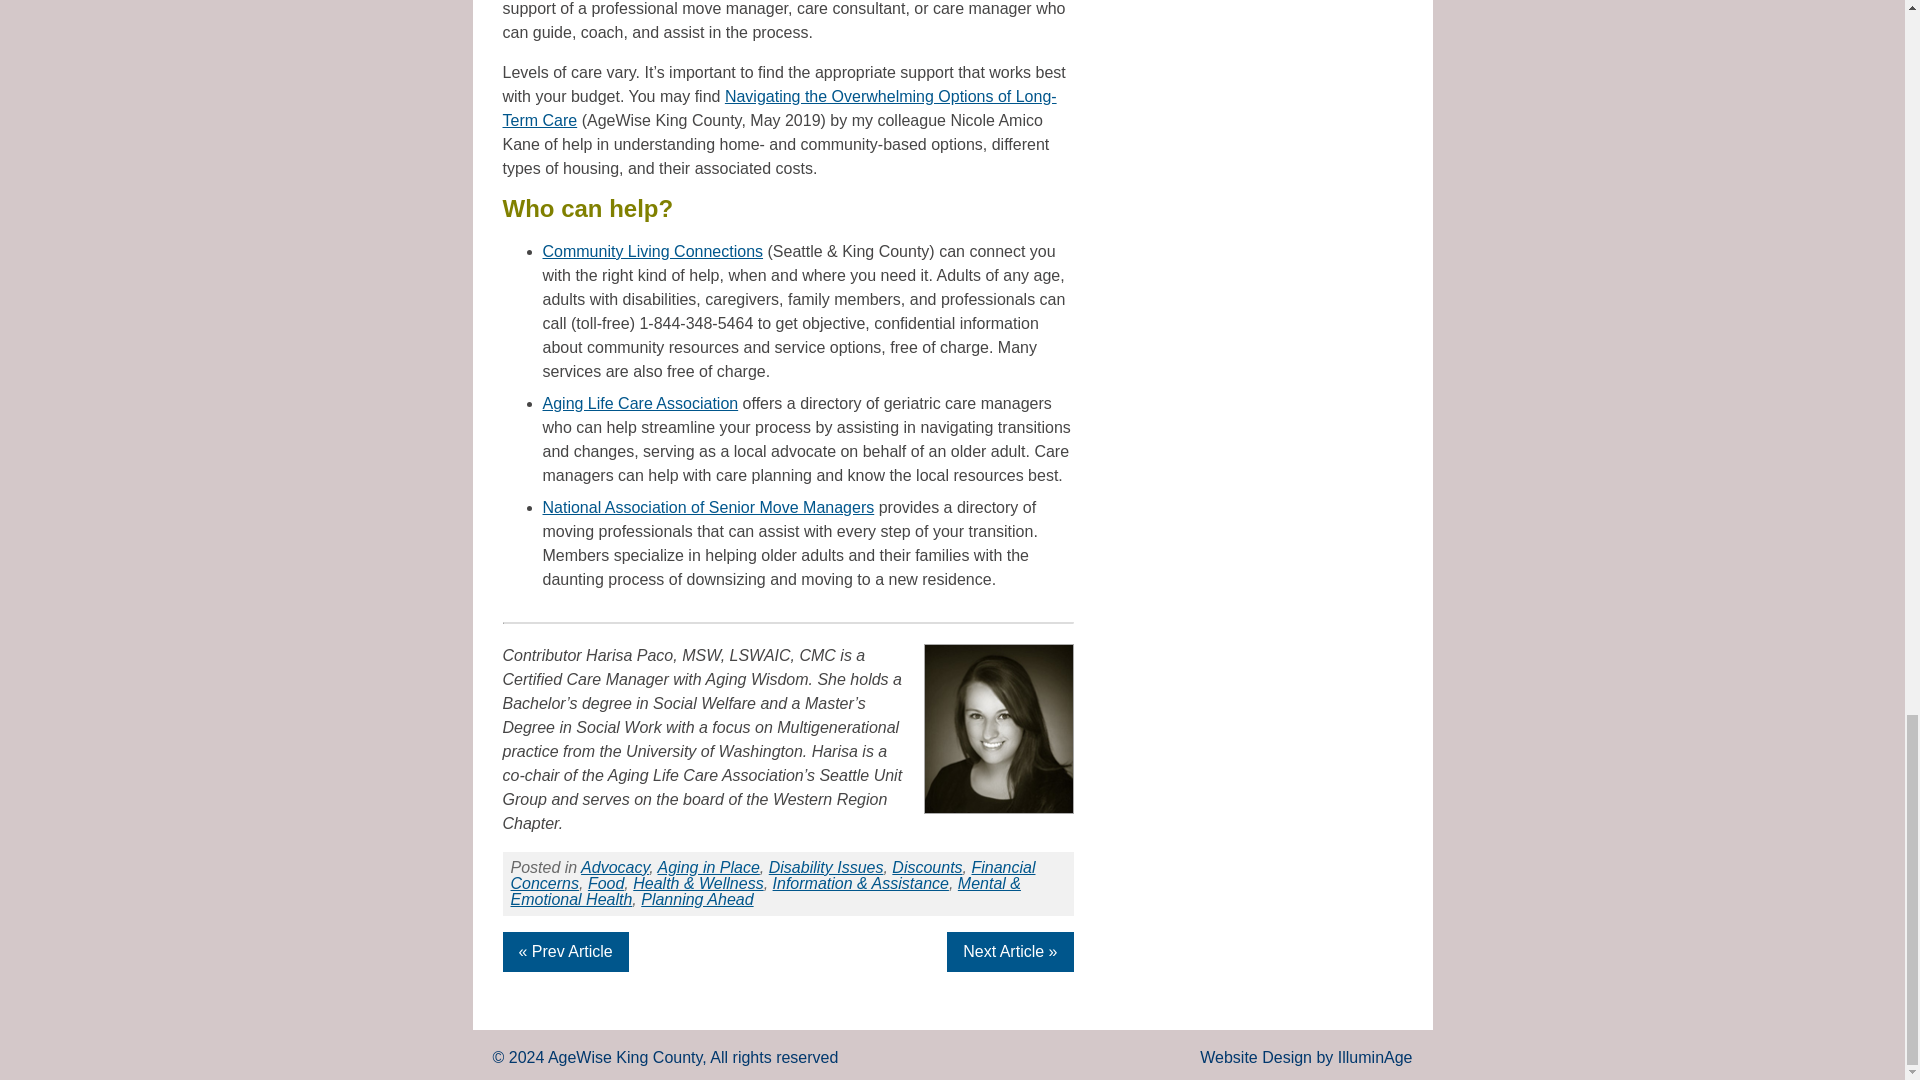 This screenshot has width=1920, height=1080. Describe the element at coordinates (772, 875) in the screenshot. I see `Financial Concerns` at that location.